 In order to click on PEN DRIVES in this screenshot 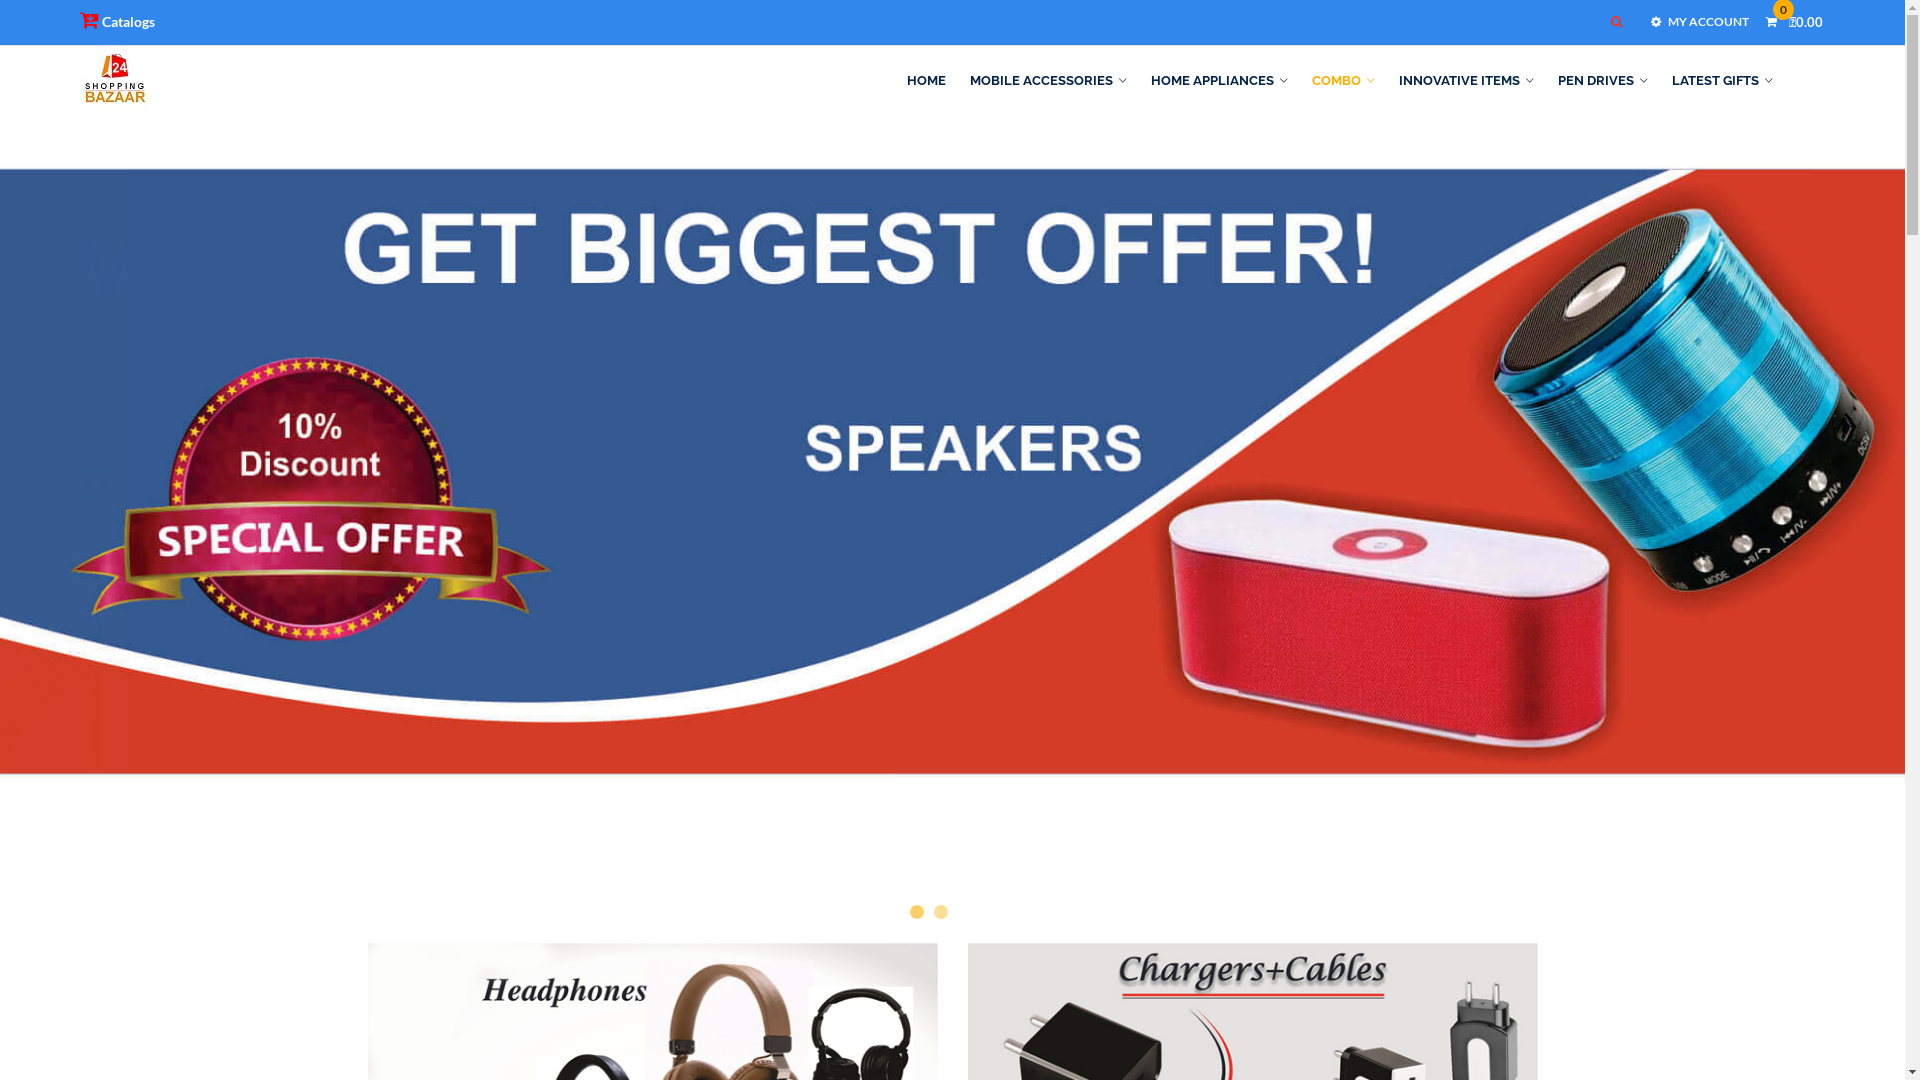, I will do `click(1603, 81)`.